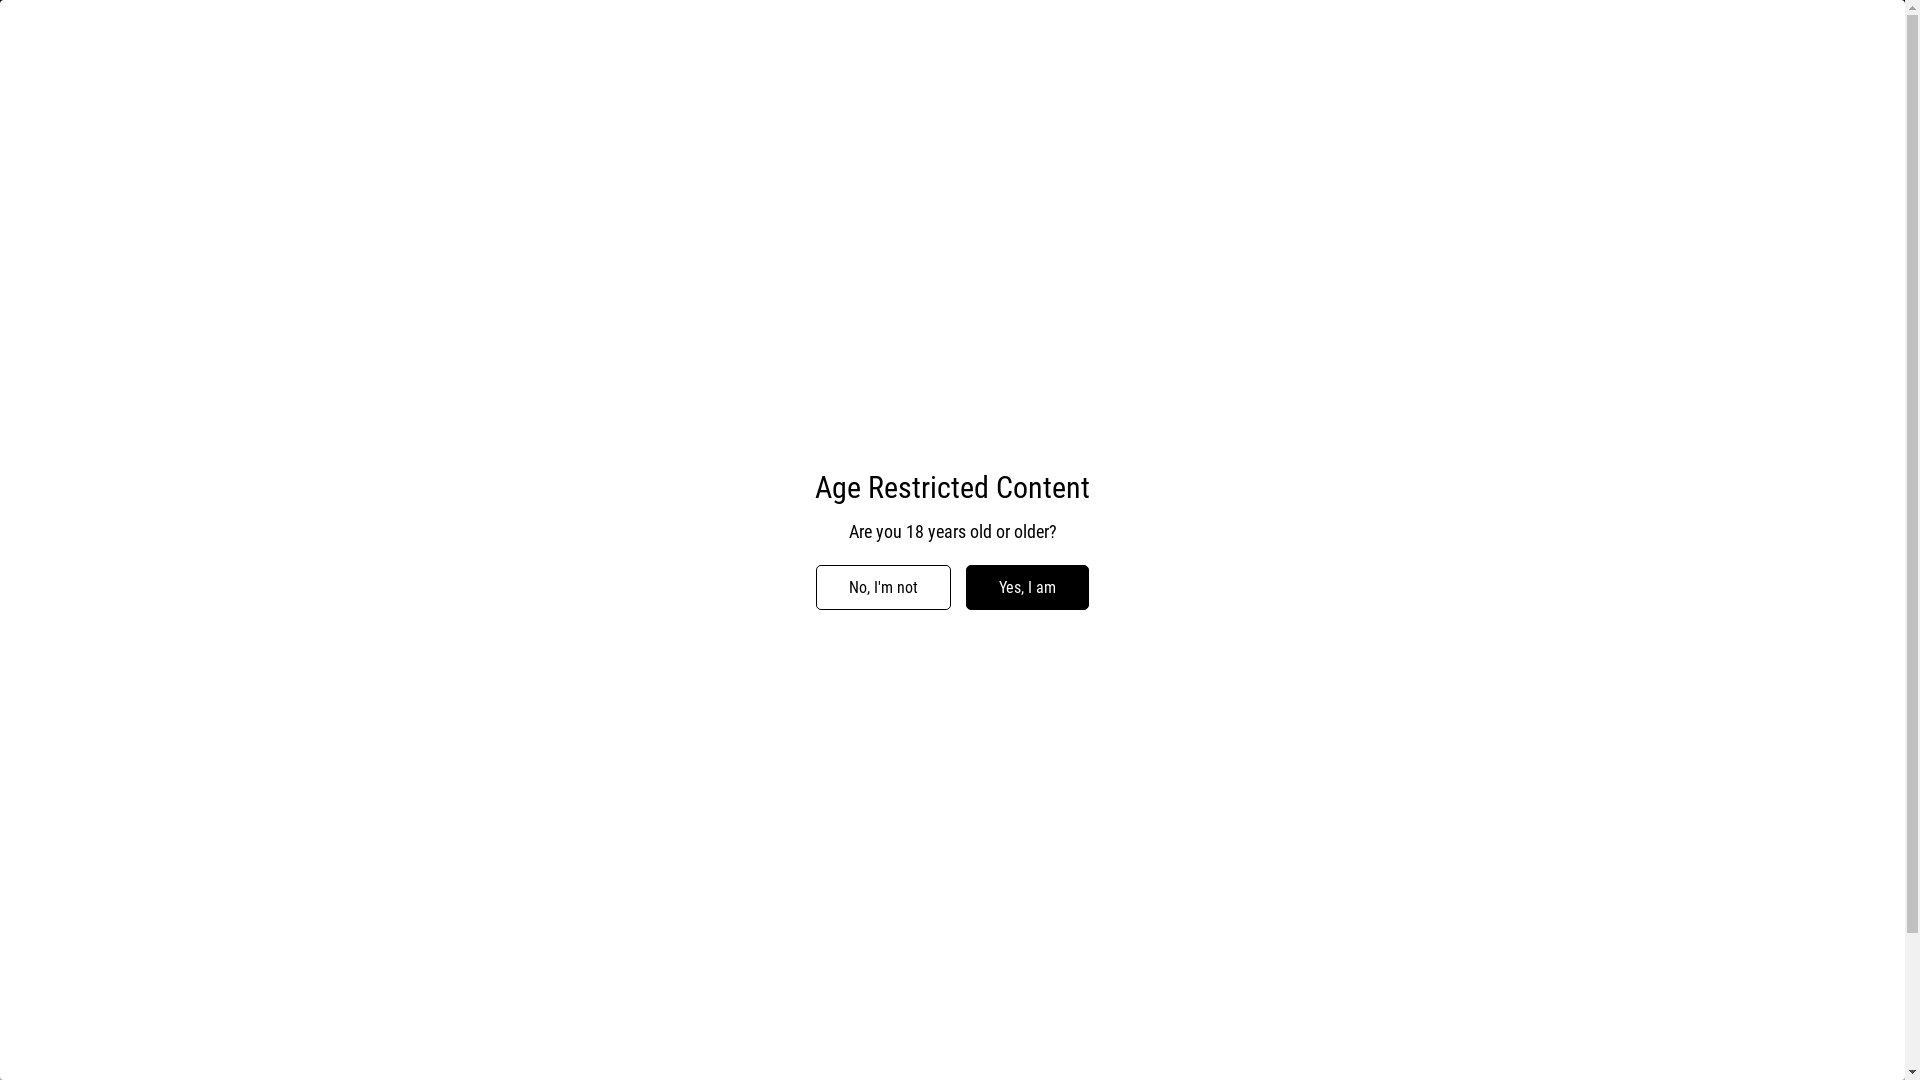 The height and width of the screenshot is (1080, 1920). Describe the element at coordinates (1576, 1055) in the screenshot. I see `1300 133 993` at that location.